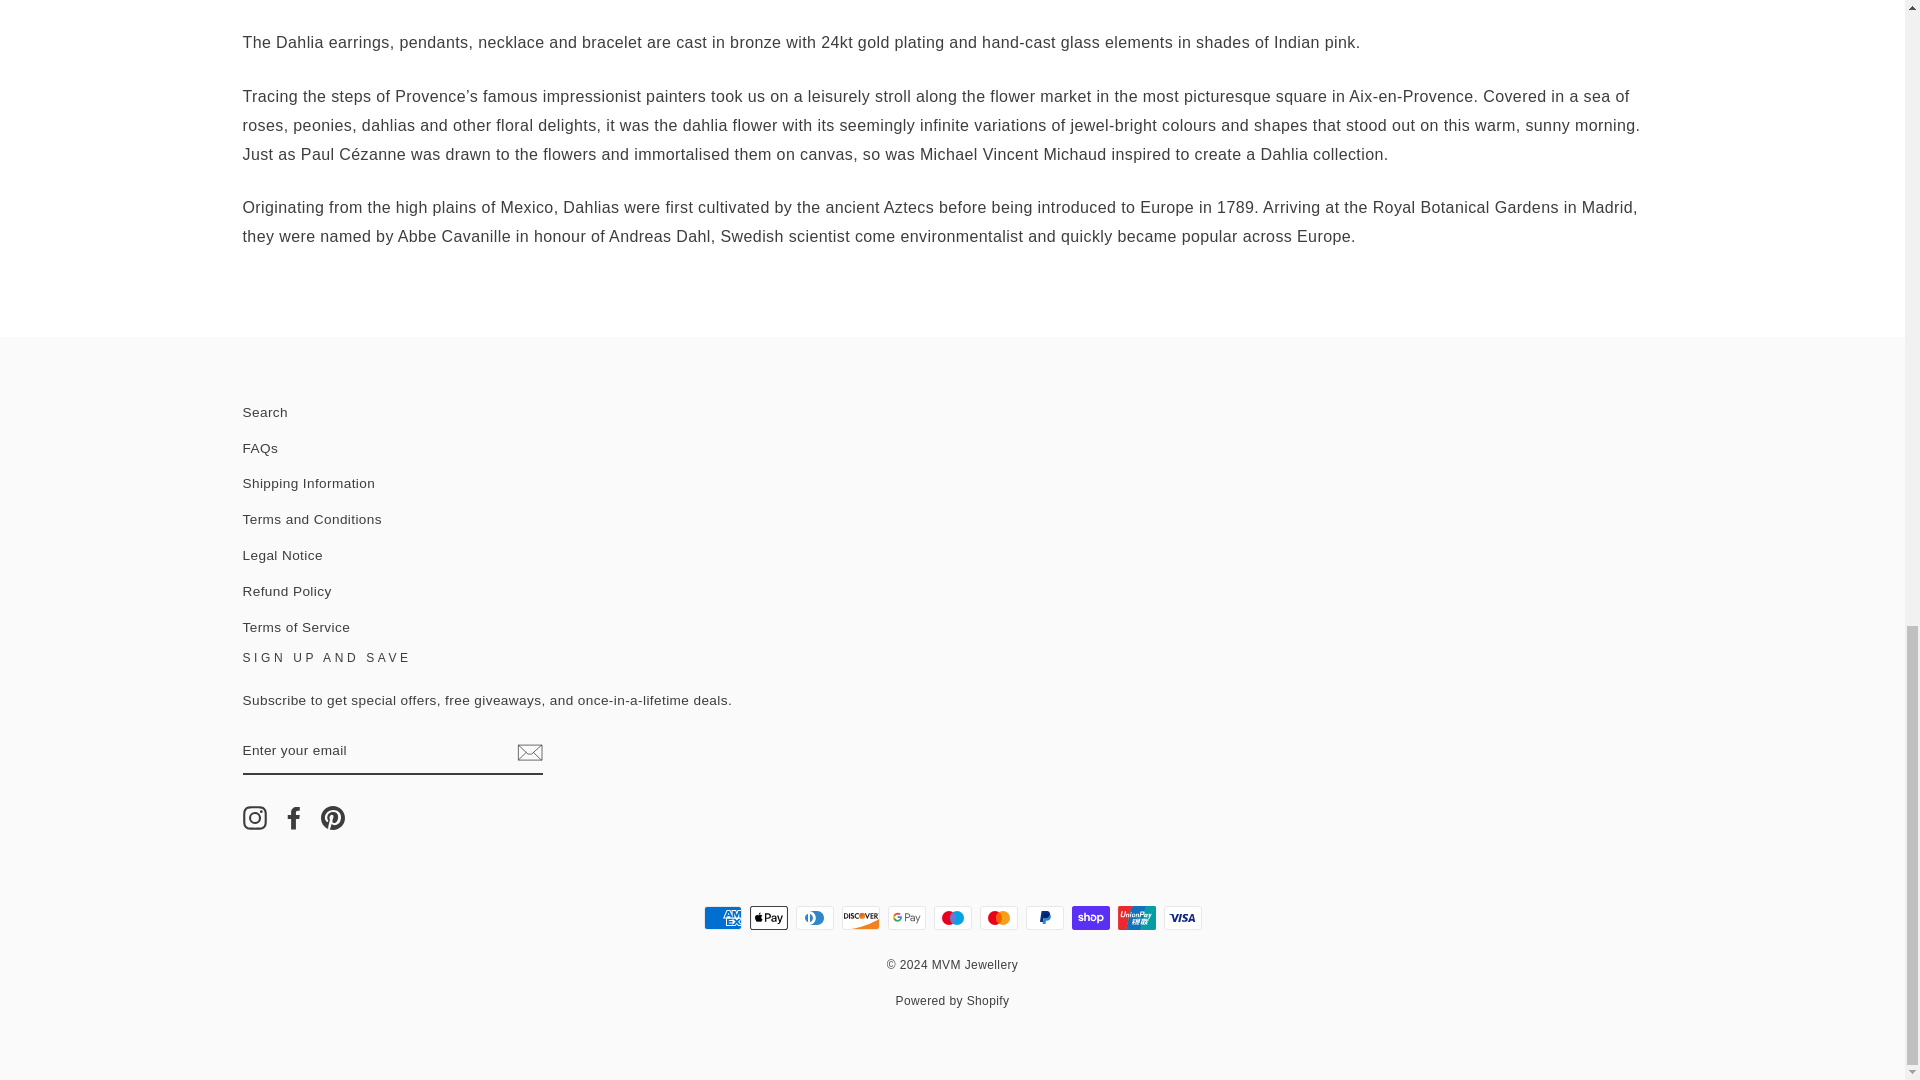  What do you see at coordinates (294, 816) in the screenshot?
I see `MVM Jewellery on Facebook` at bounding box center [294, 816].